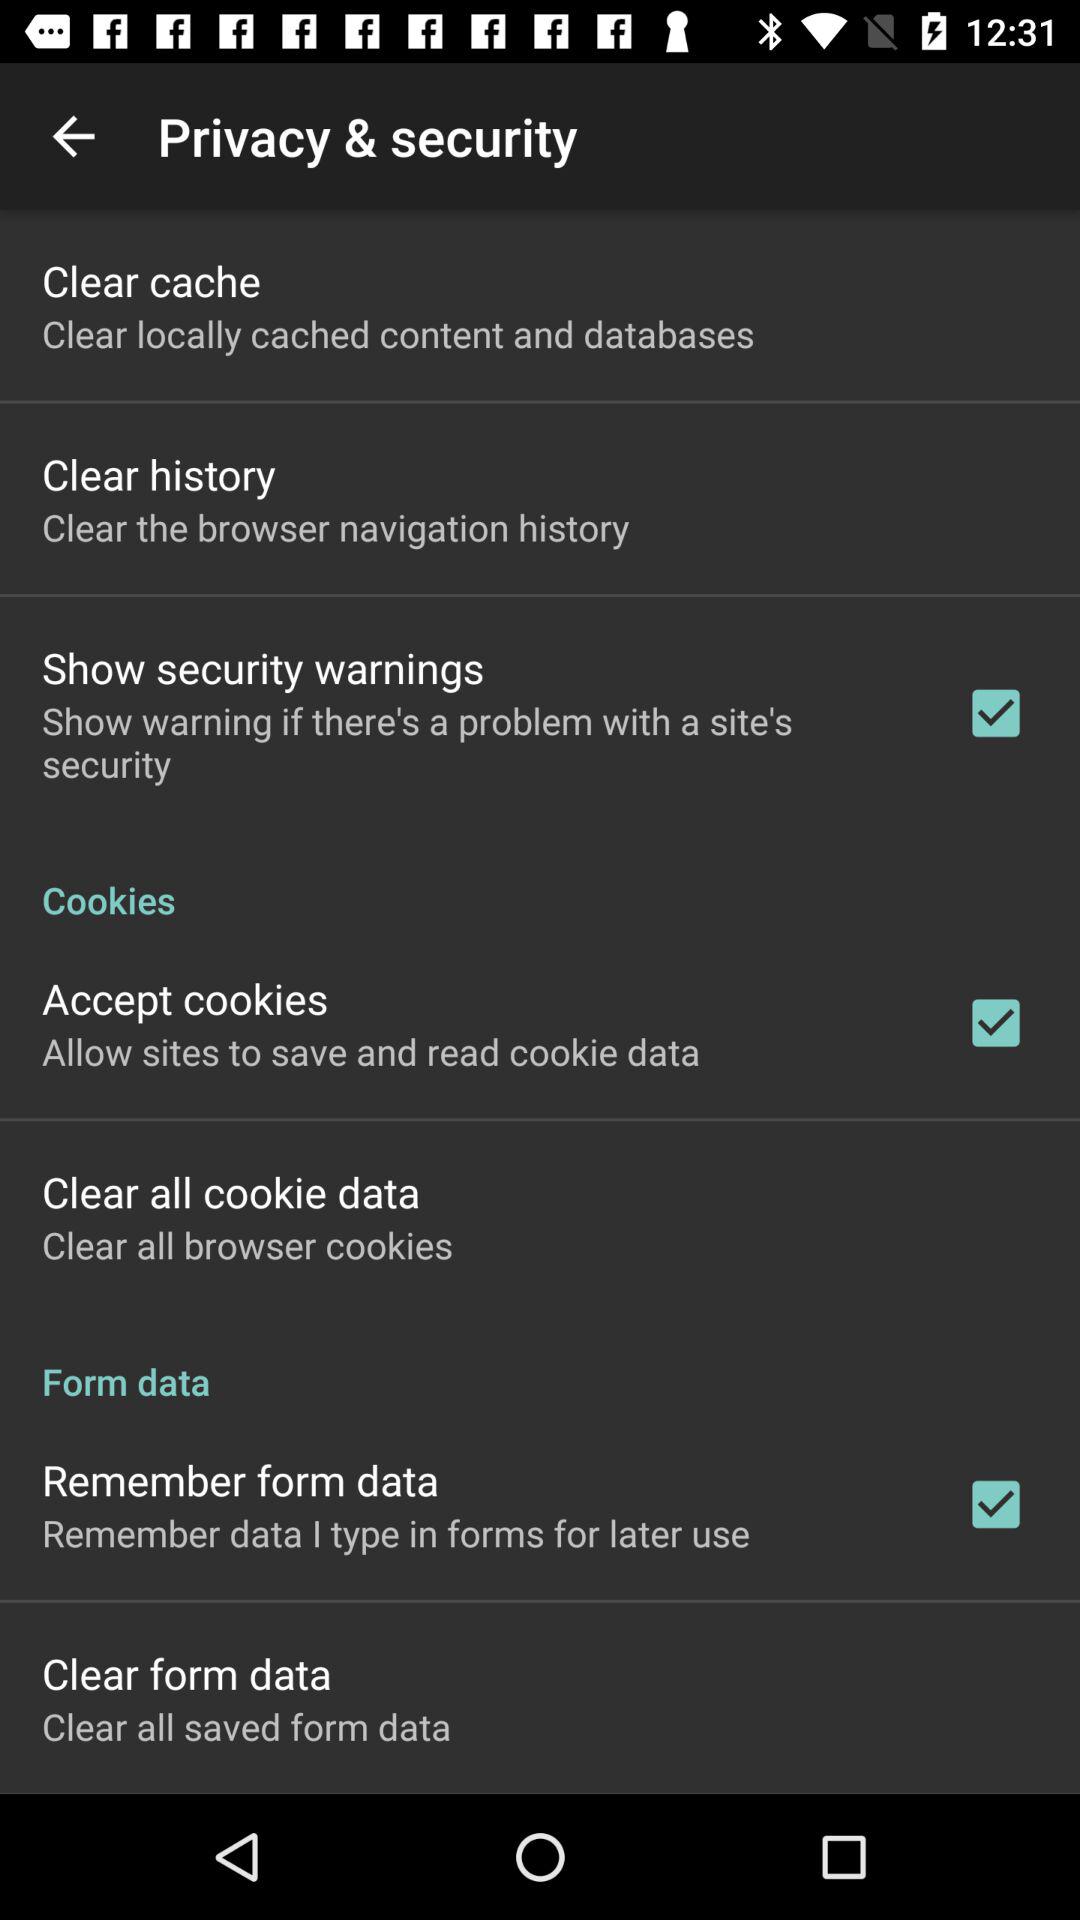 This screenshot has width=1080, height=1920. Describe the element at coordinates (371, 1051) in the screenshot. I see `launch item below accept cookies` at that location.